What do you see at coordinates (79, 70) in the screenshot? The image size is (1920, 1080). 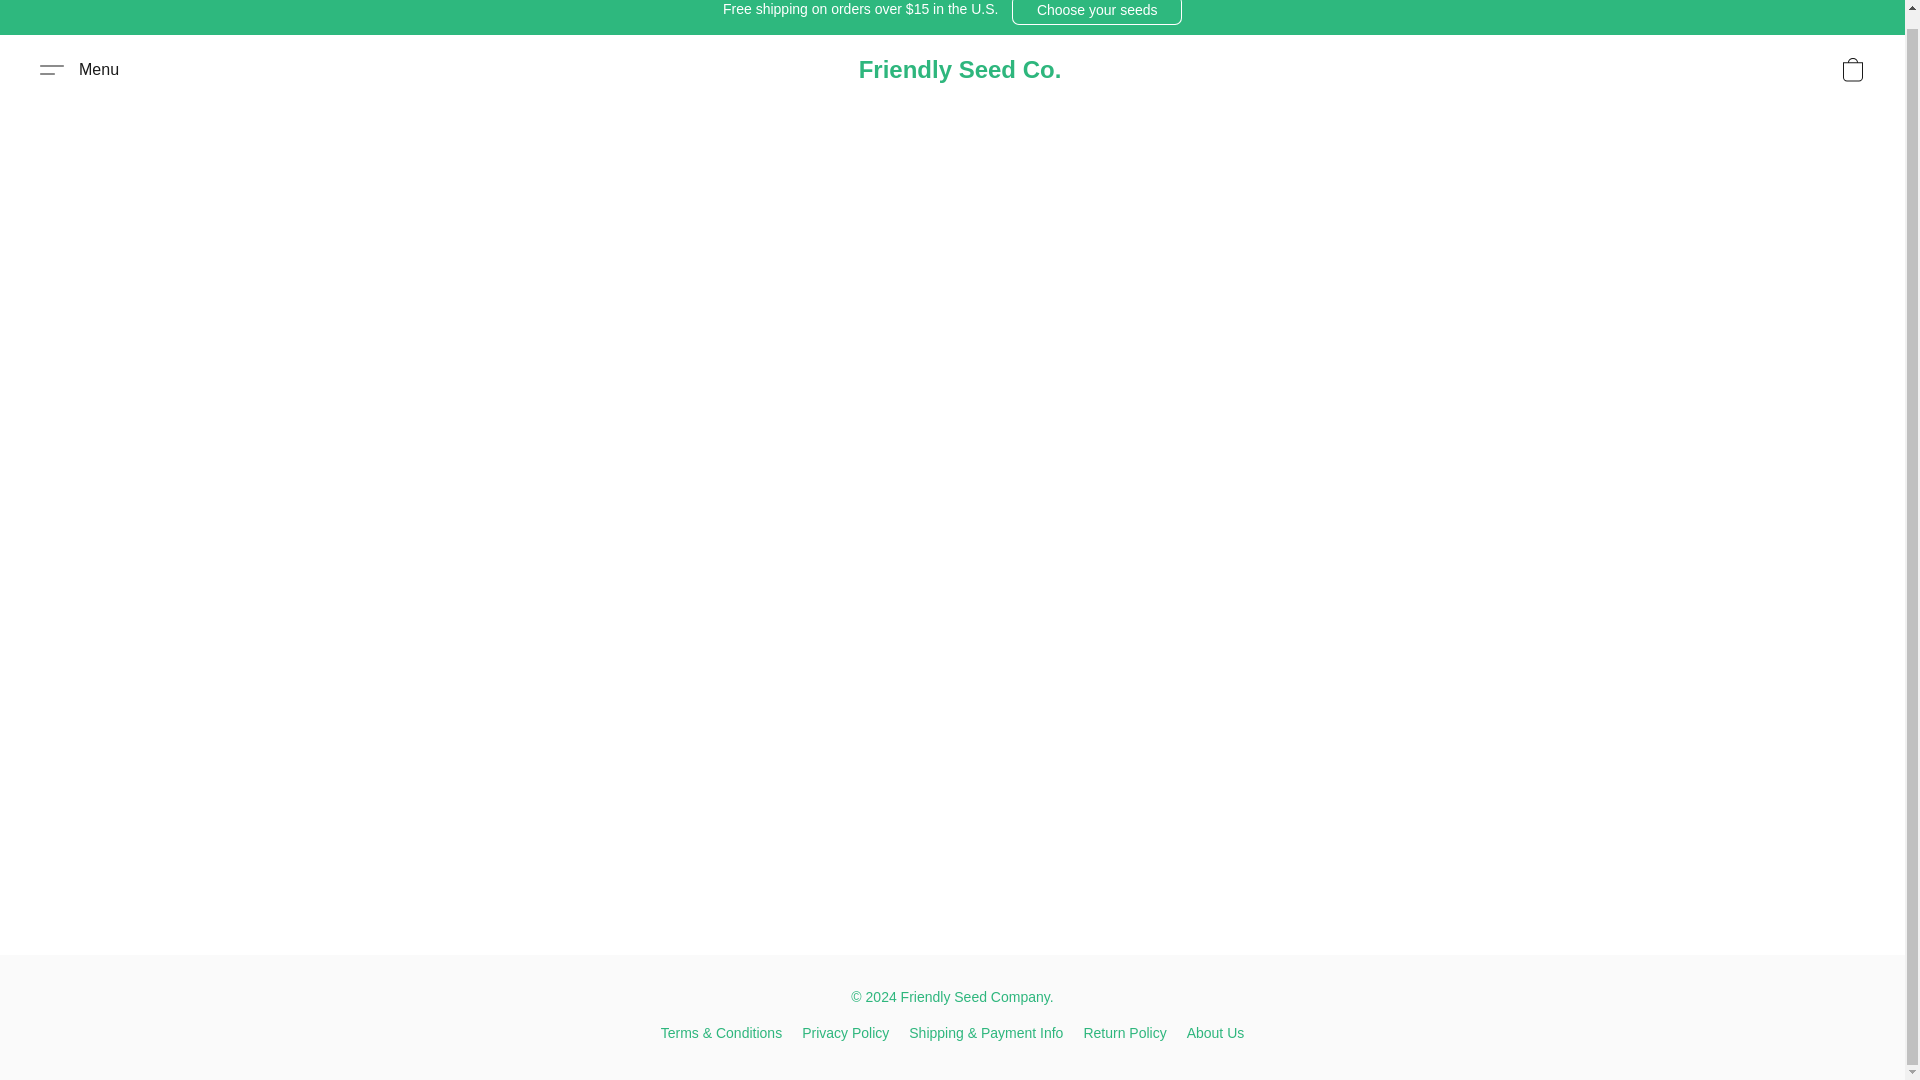 I see `Menu` at bounding box center [79, 70].